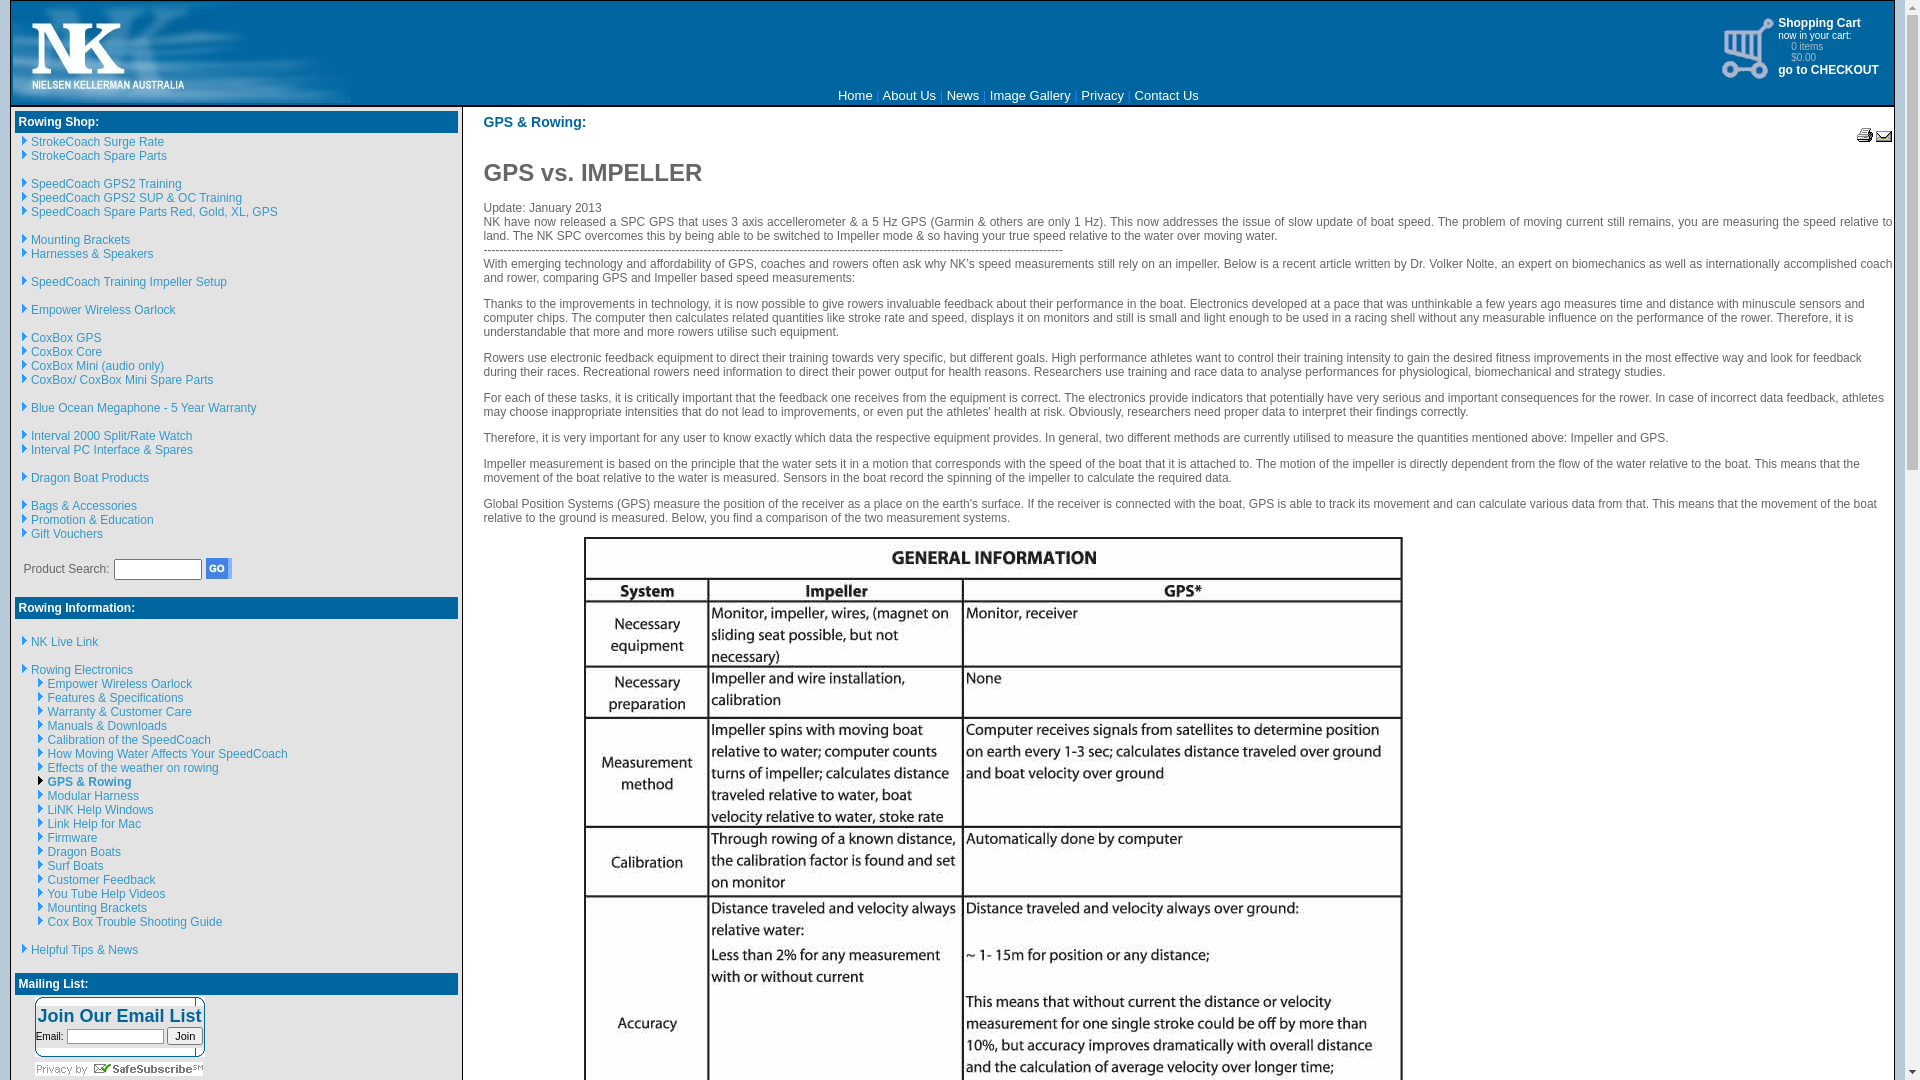 This screenshot has height=1080, width=1920. I want to click on CoxBox GPS, so click(66, 338).